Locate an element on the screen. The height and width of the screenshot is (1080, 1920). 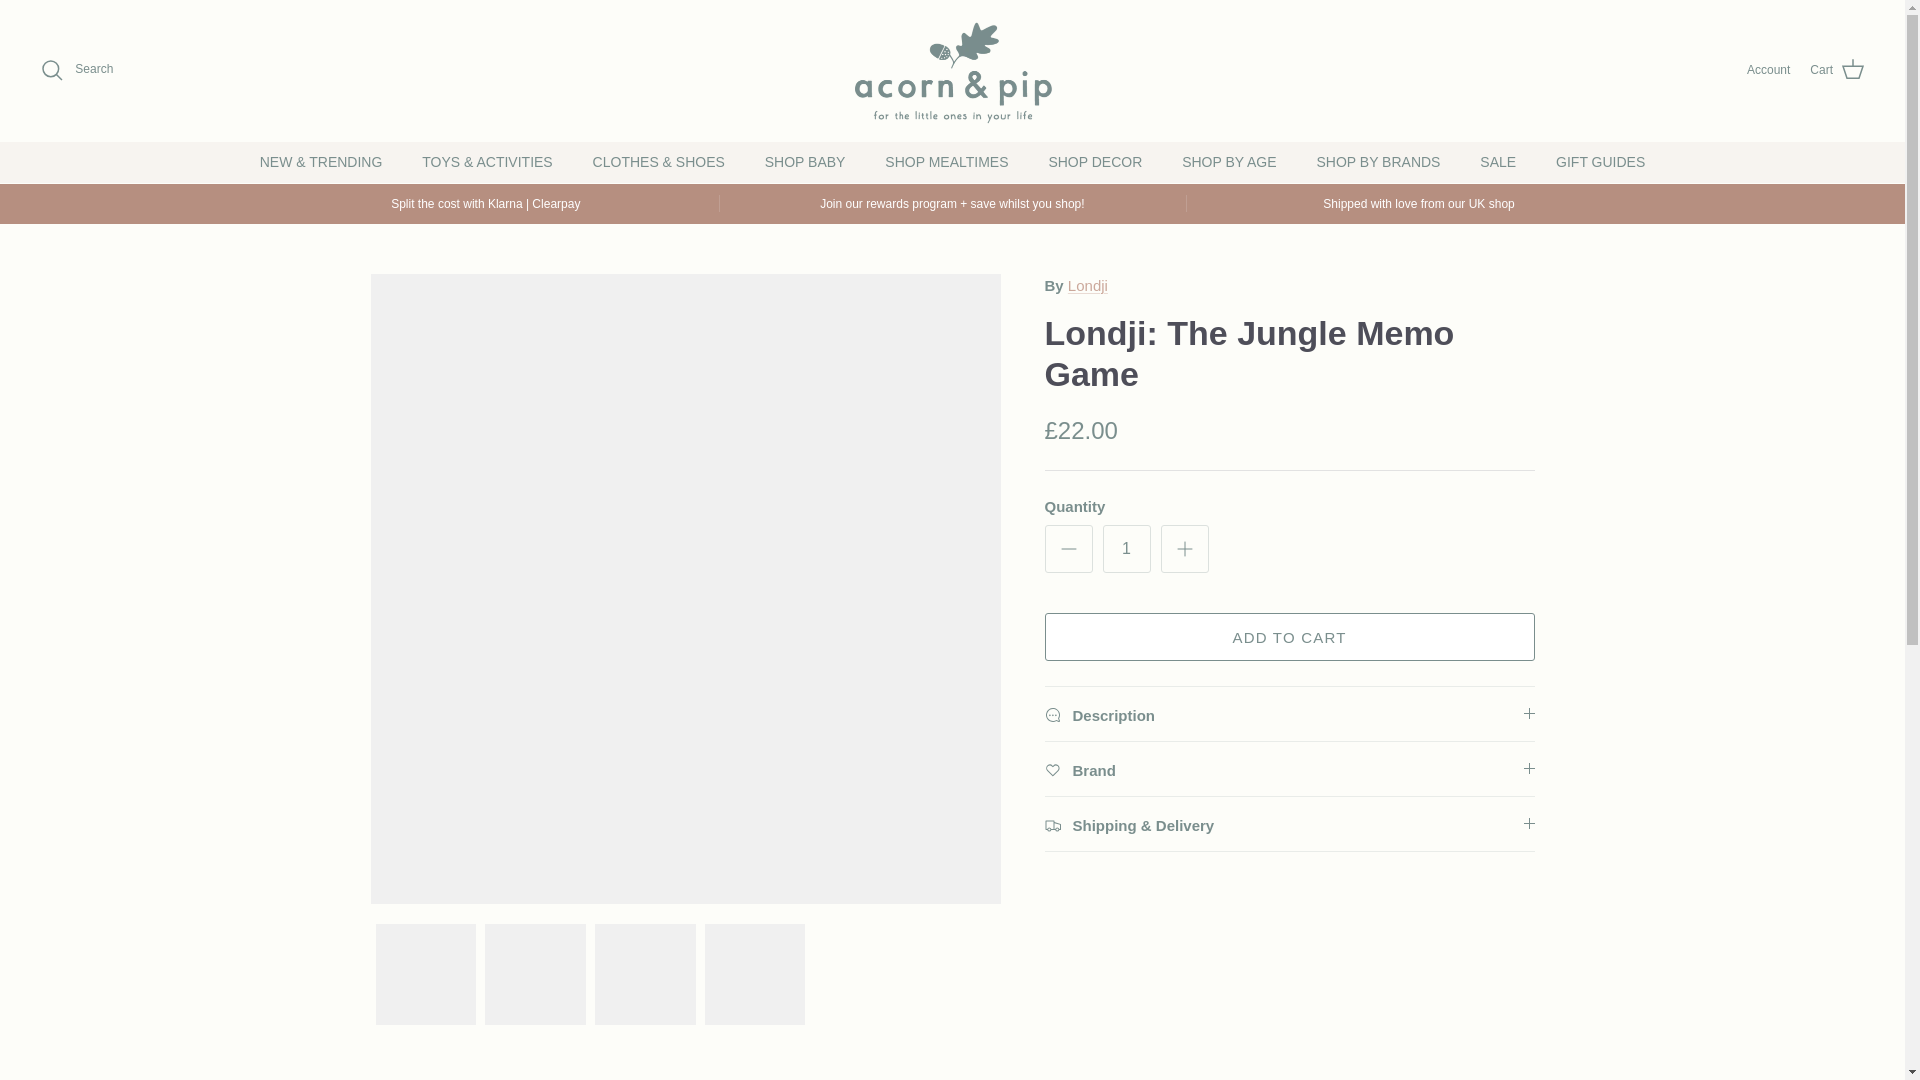
Search is located at coordinates (76, 70).